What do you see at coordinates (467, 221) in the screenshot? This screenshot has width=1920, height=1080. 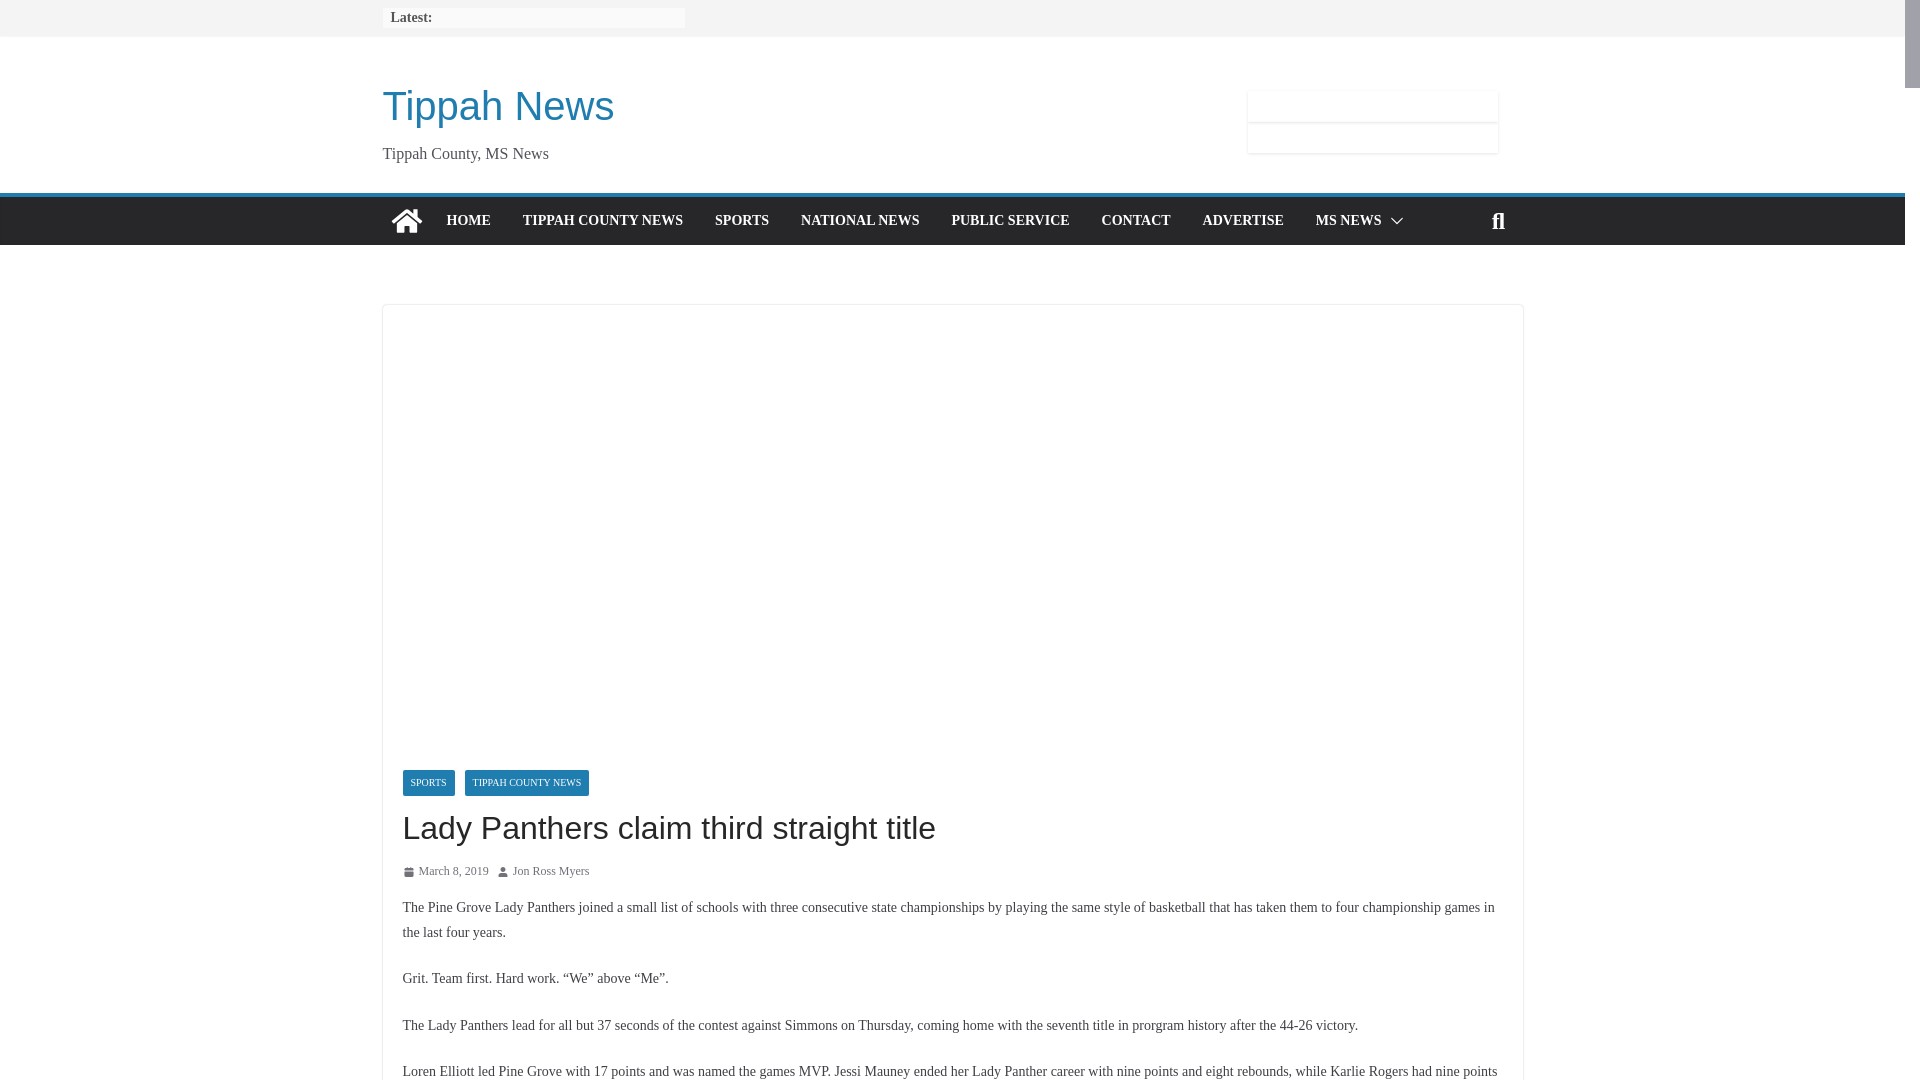 I see `HOME` at bounding box center [467, 221].